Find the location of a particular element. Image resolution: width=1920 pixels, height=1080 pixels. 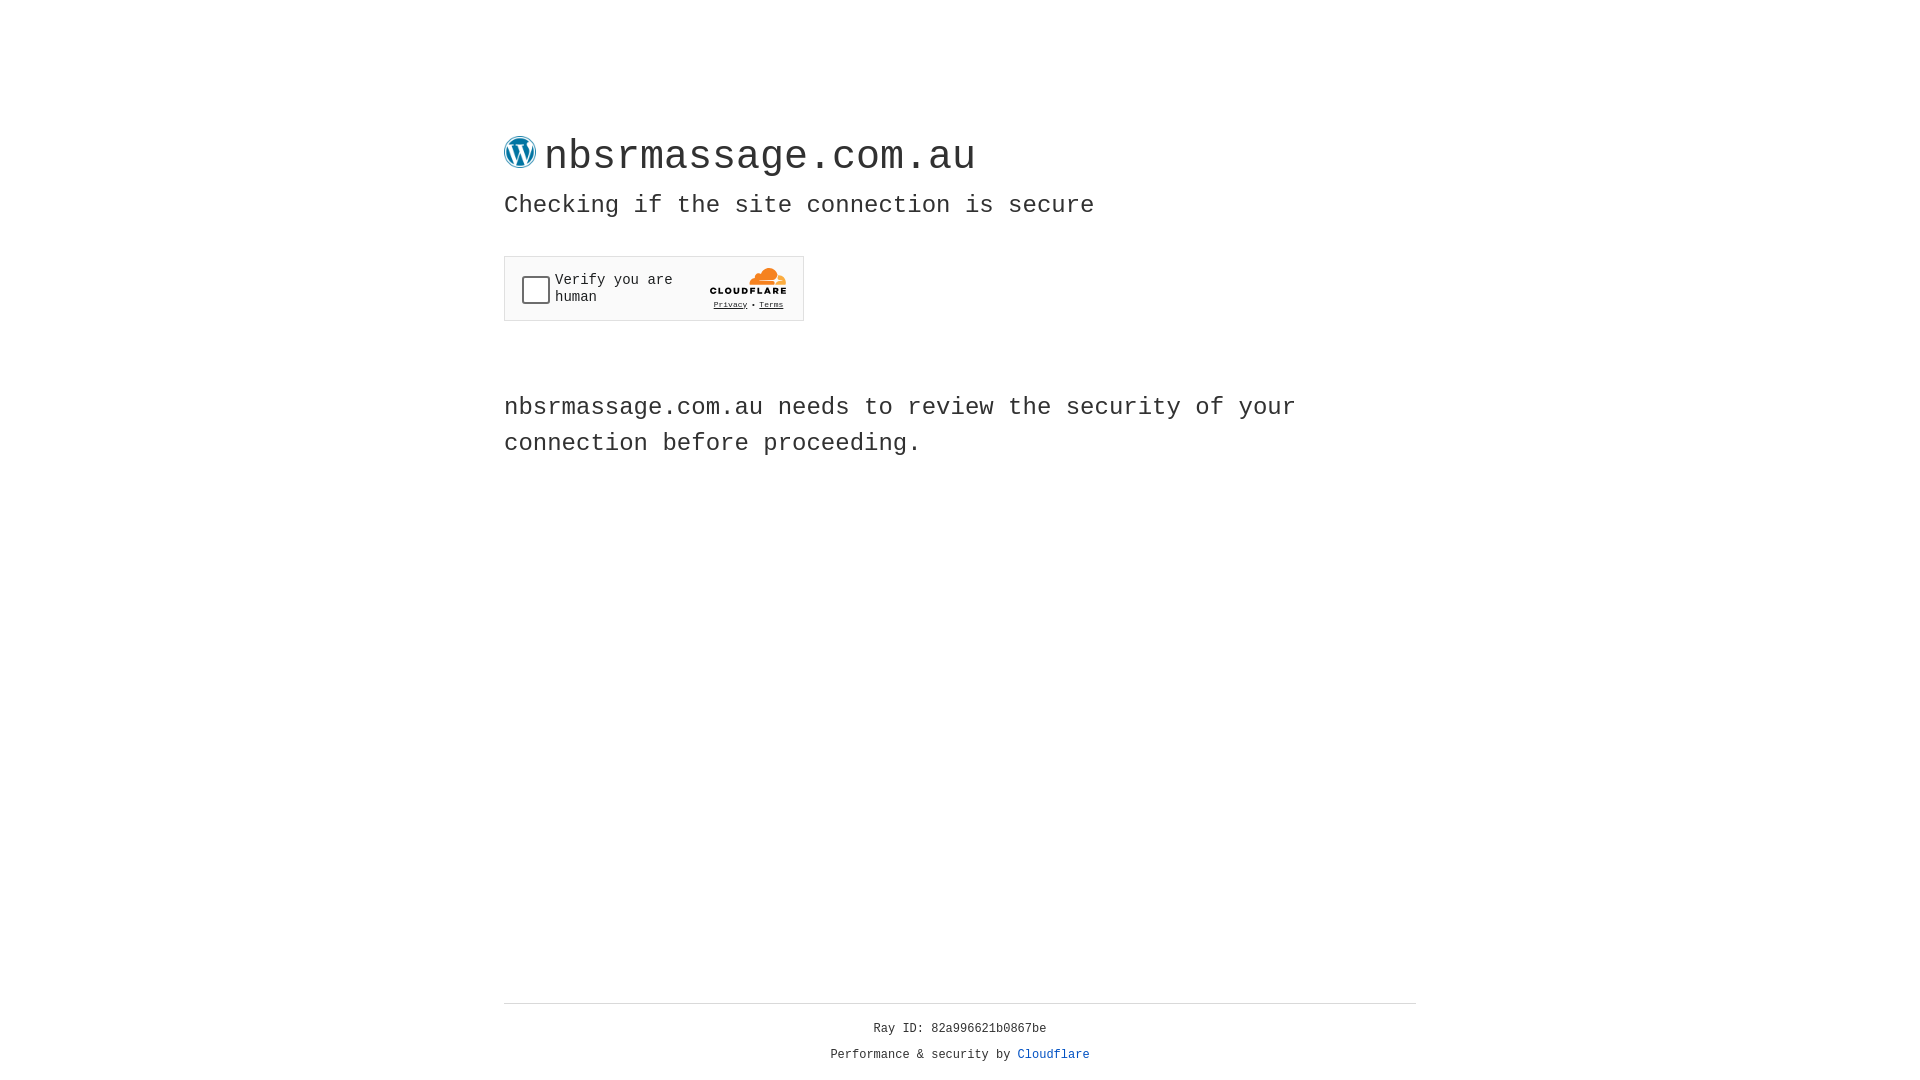

Widget containing a Cloudflare security challenge is located at coordinates (654, 288).